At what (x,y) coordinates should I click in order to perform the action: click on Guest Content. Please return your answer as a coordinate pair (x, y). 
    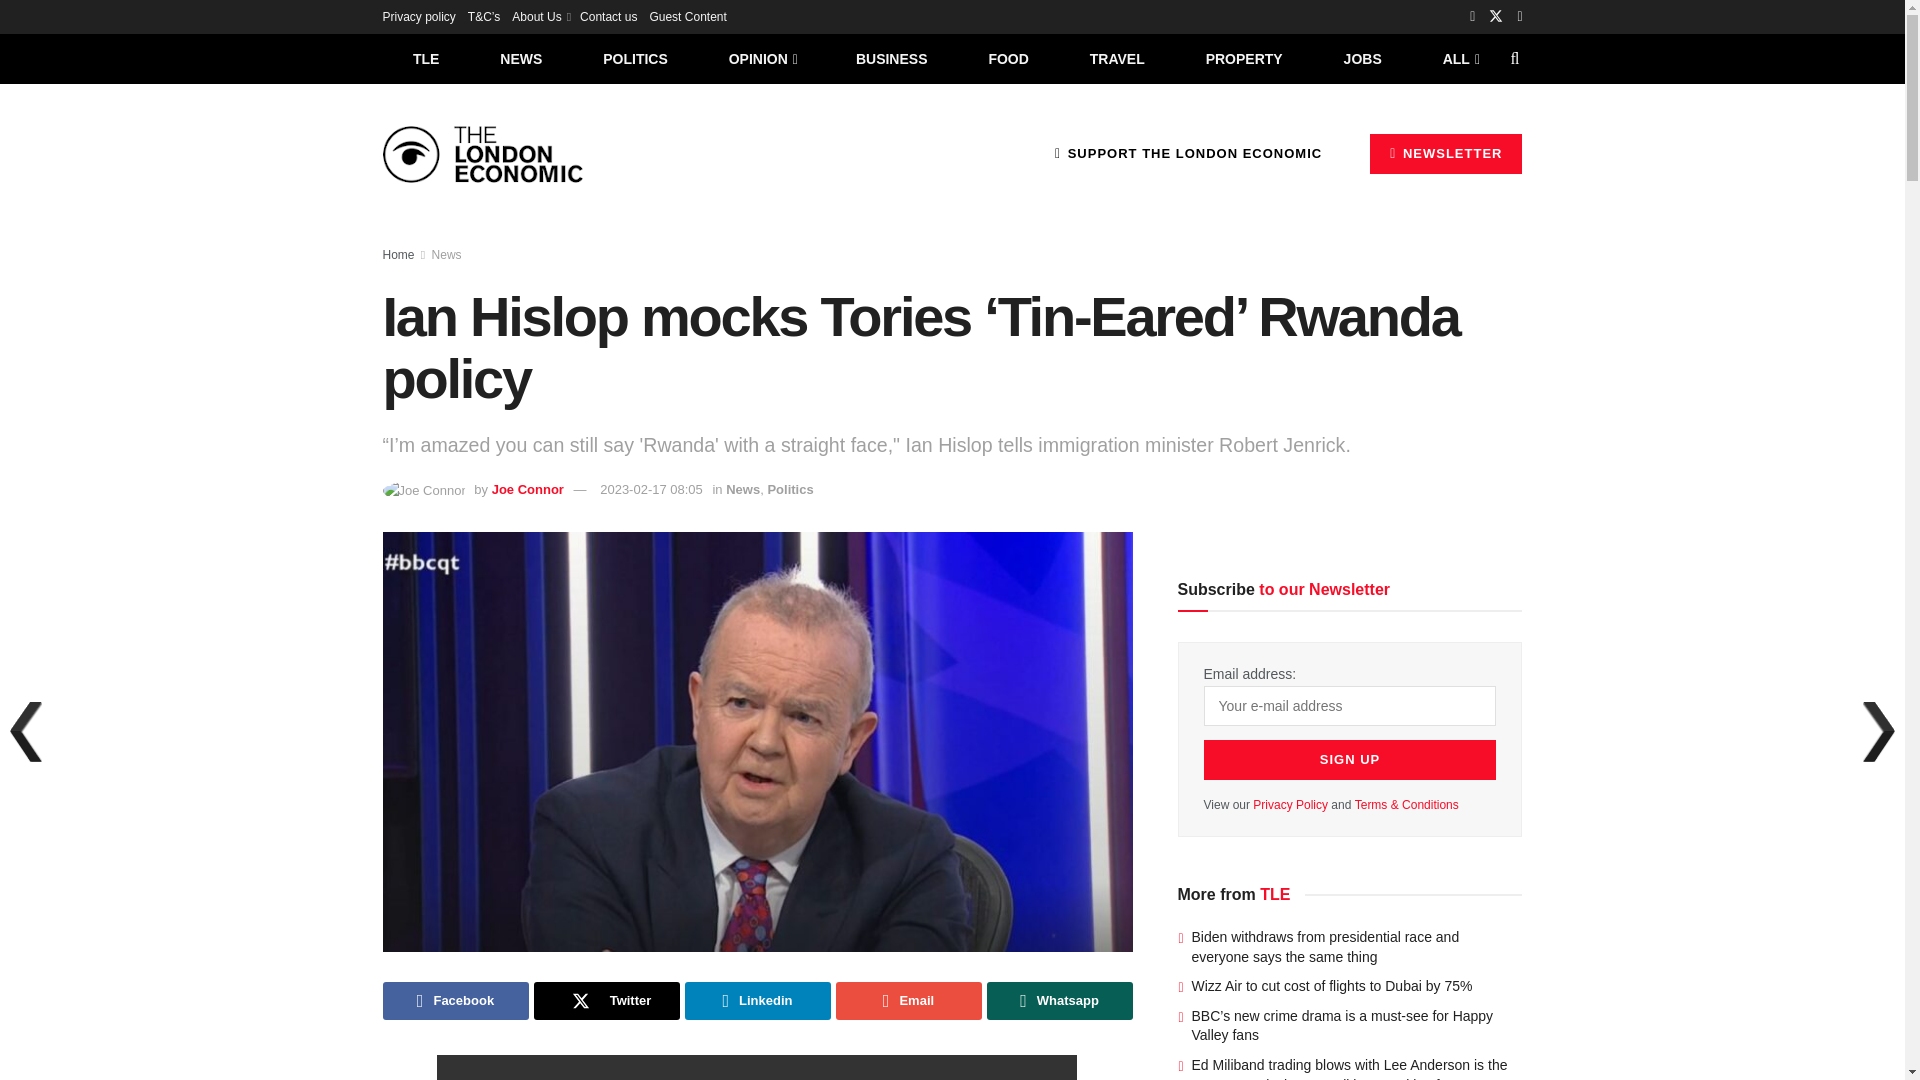
    Looking at the image, I should click on (686, 16).